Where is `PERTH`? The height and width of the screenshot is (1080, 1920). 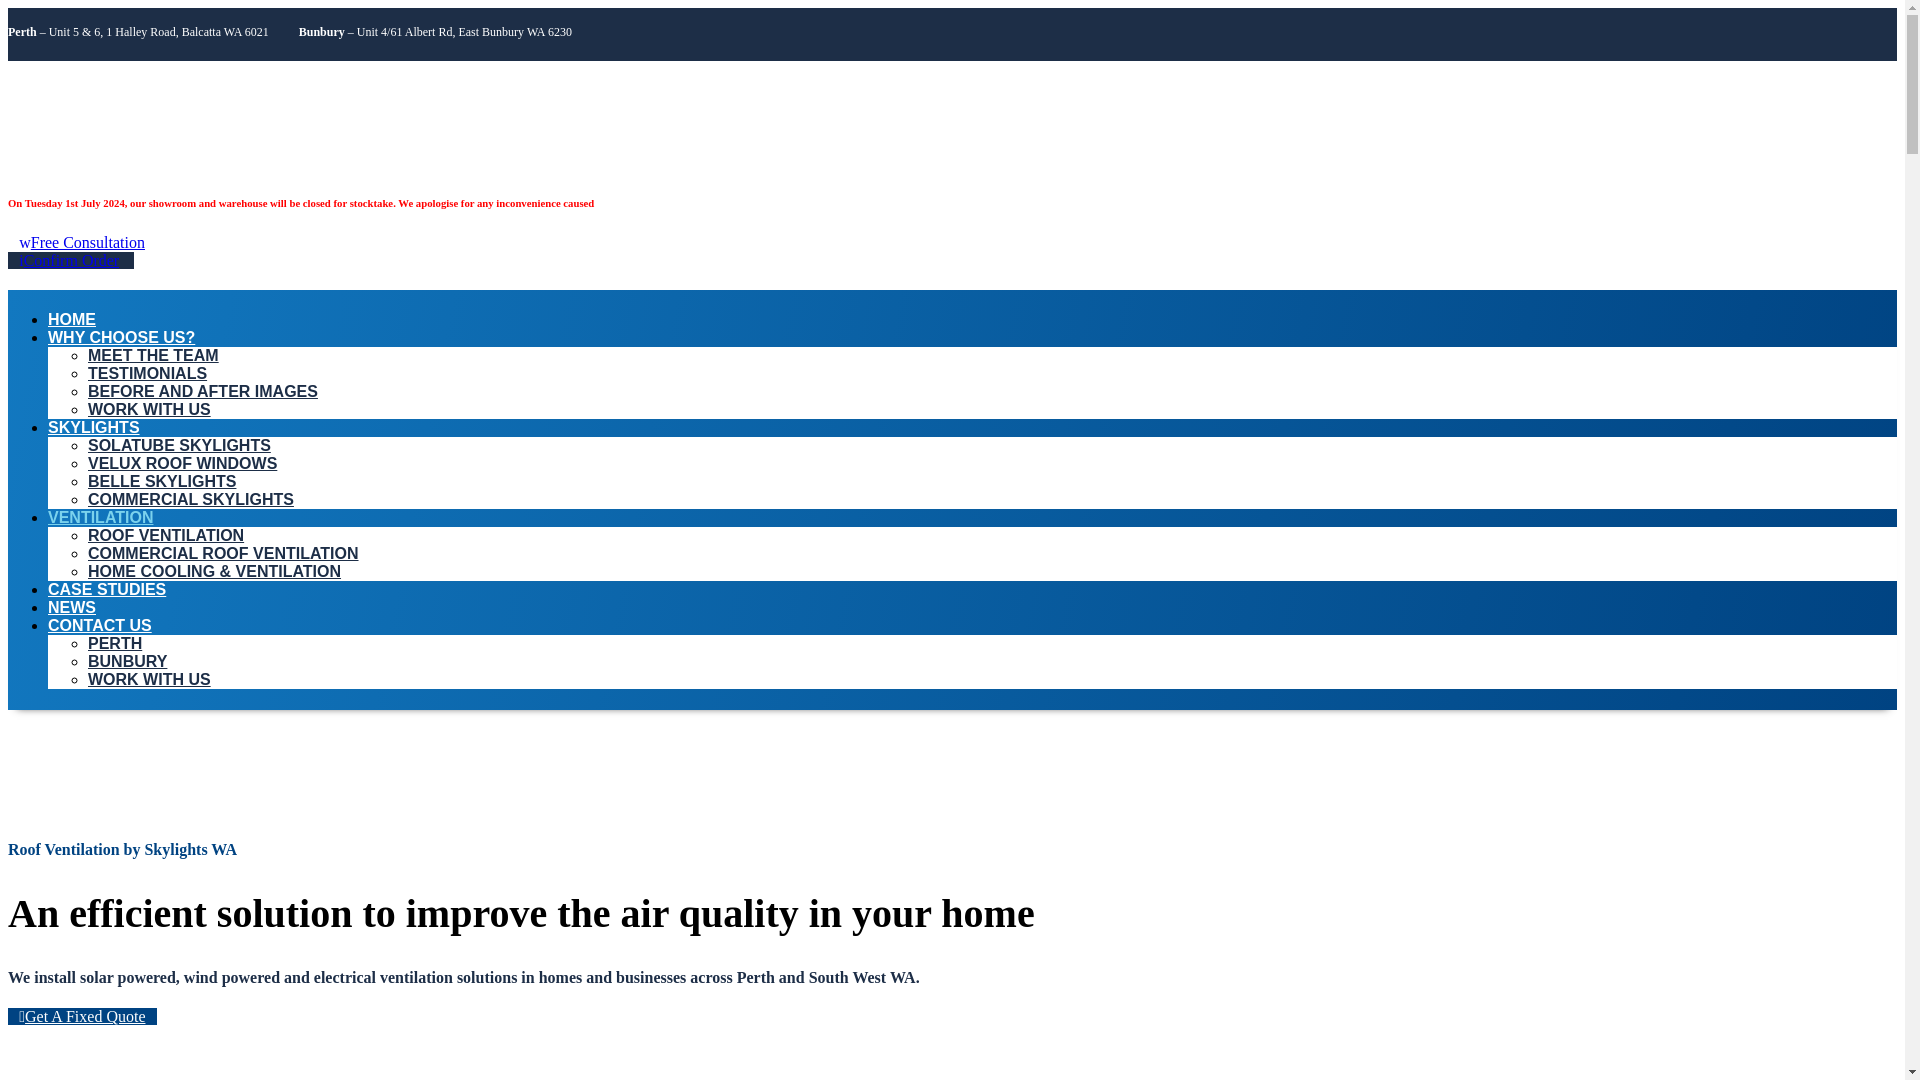 PERTH is located at coordinates (115, 644).